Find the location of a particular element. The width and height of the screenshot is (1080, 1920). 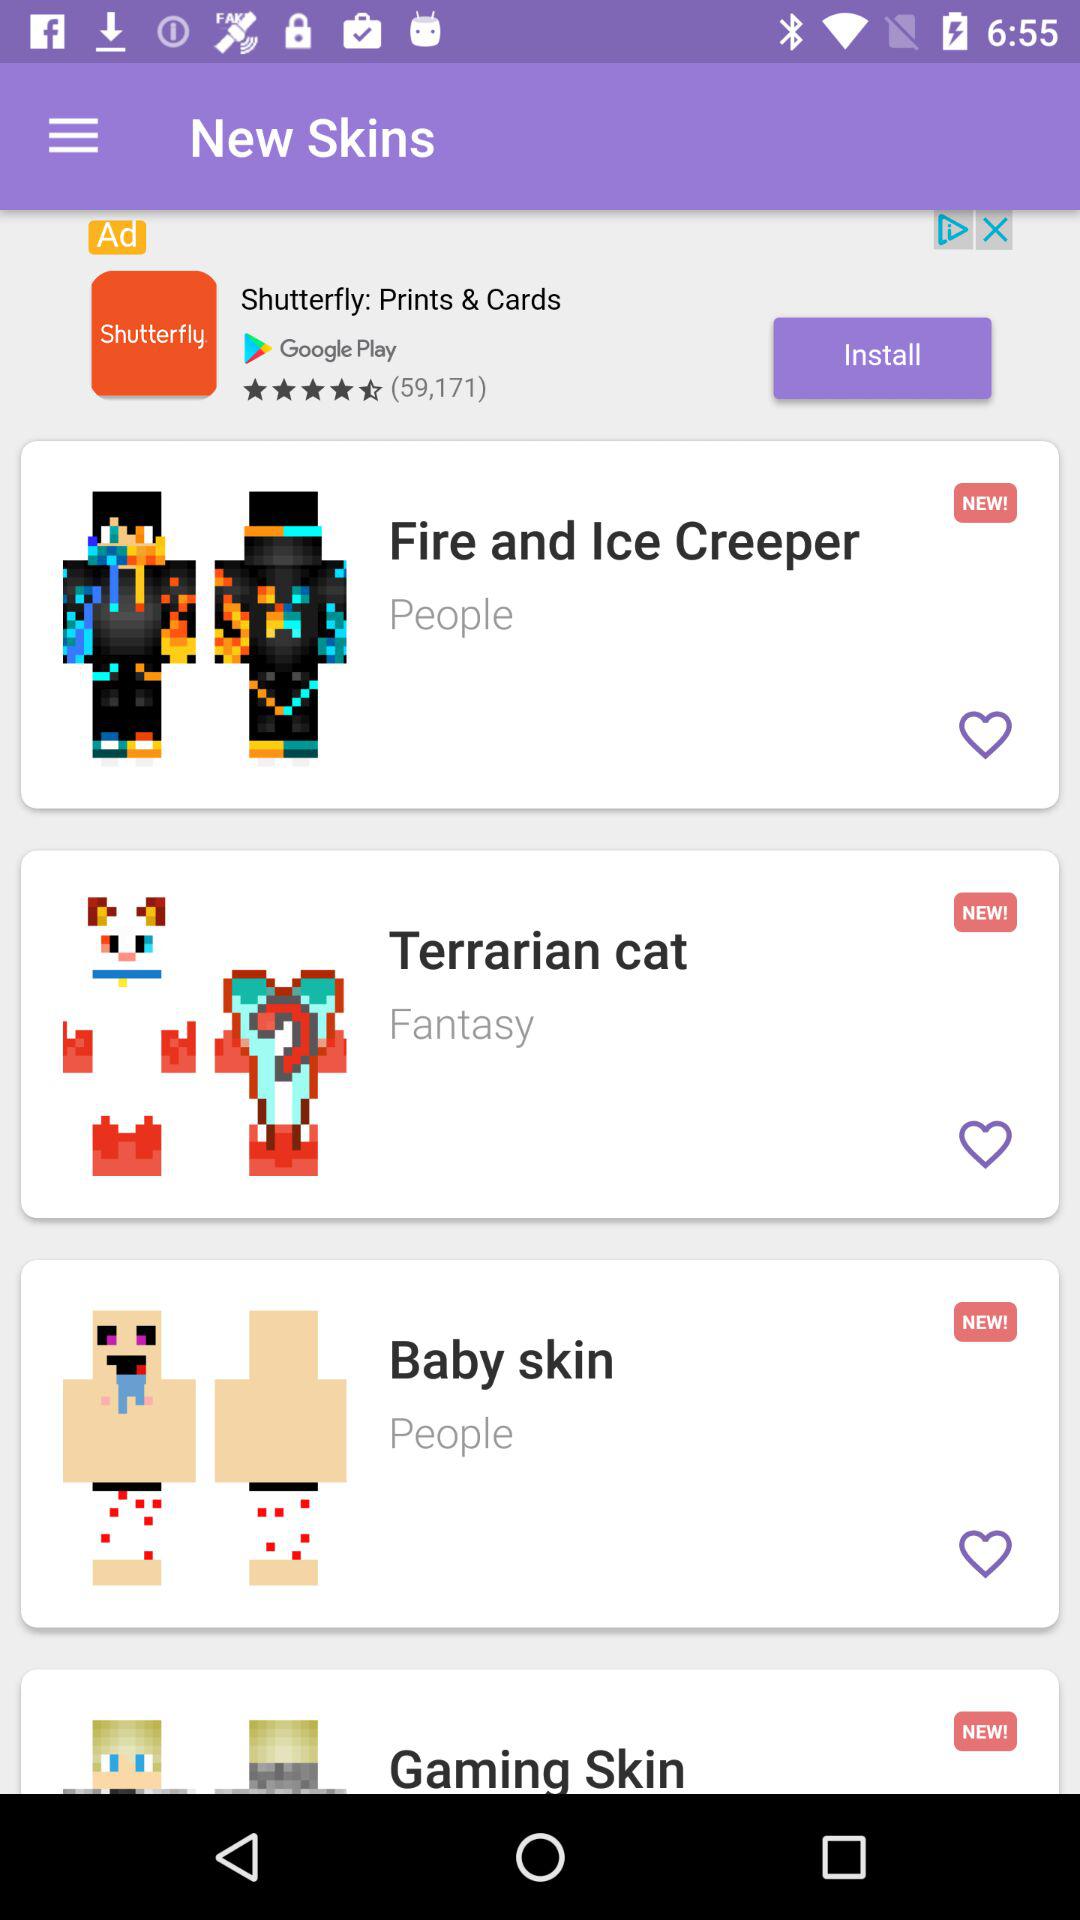

like/favorites skin is located at coordinates (986, 1554).